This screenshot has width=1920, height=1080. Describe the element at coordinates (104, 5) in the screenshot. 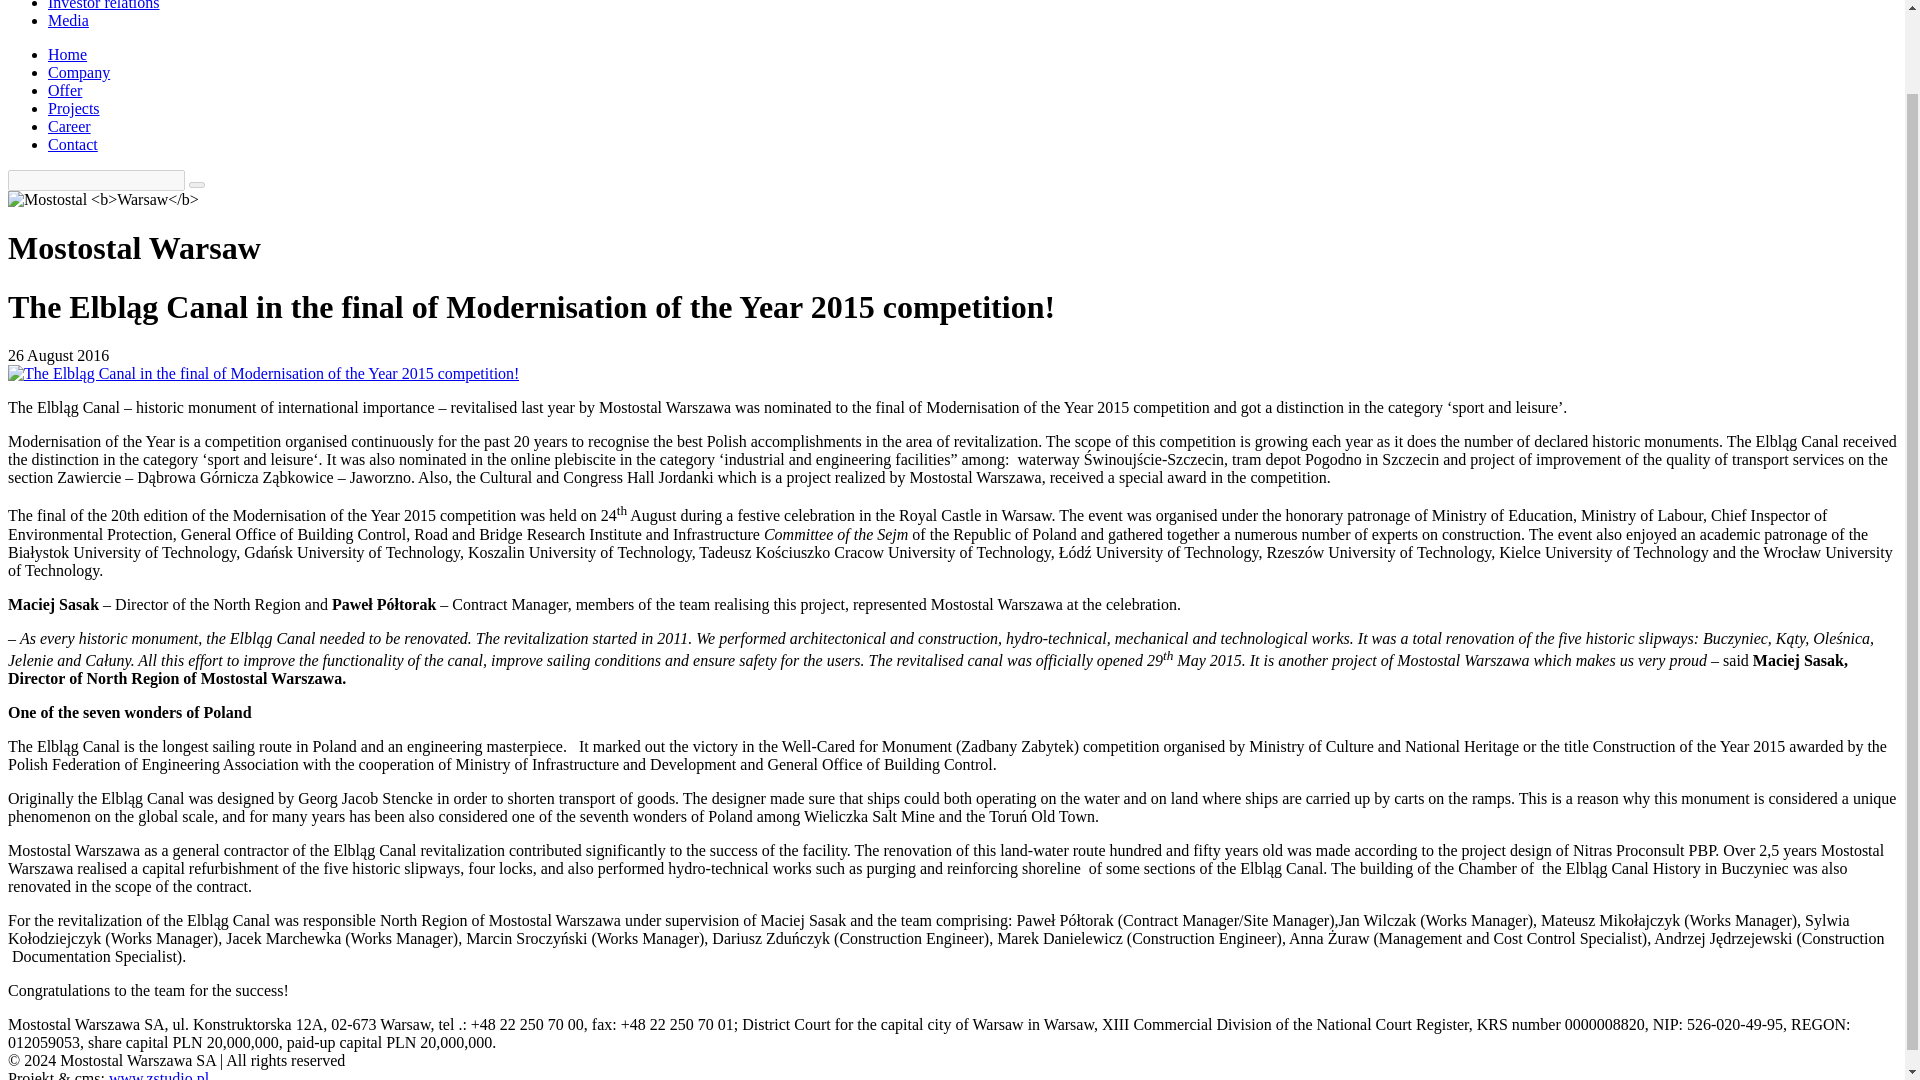

I see `Investor relations` at that location.